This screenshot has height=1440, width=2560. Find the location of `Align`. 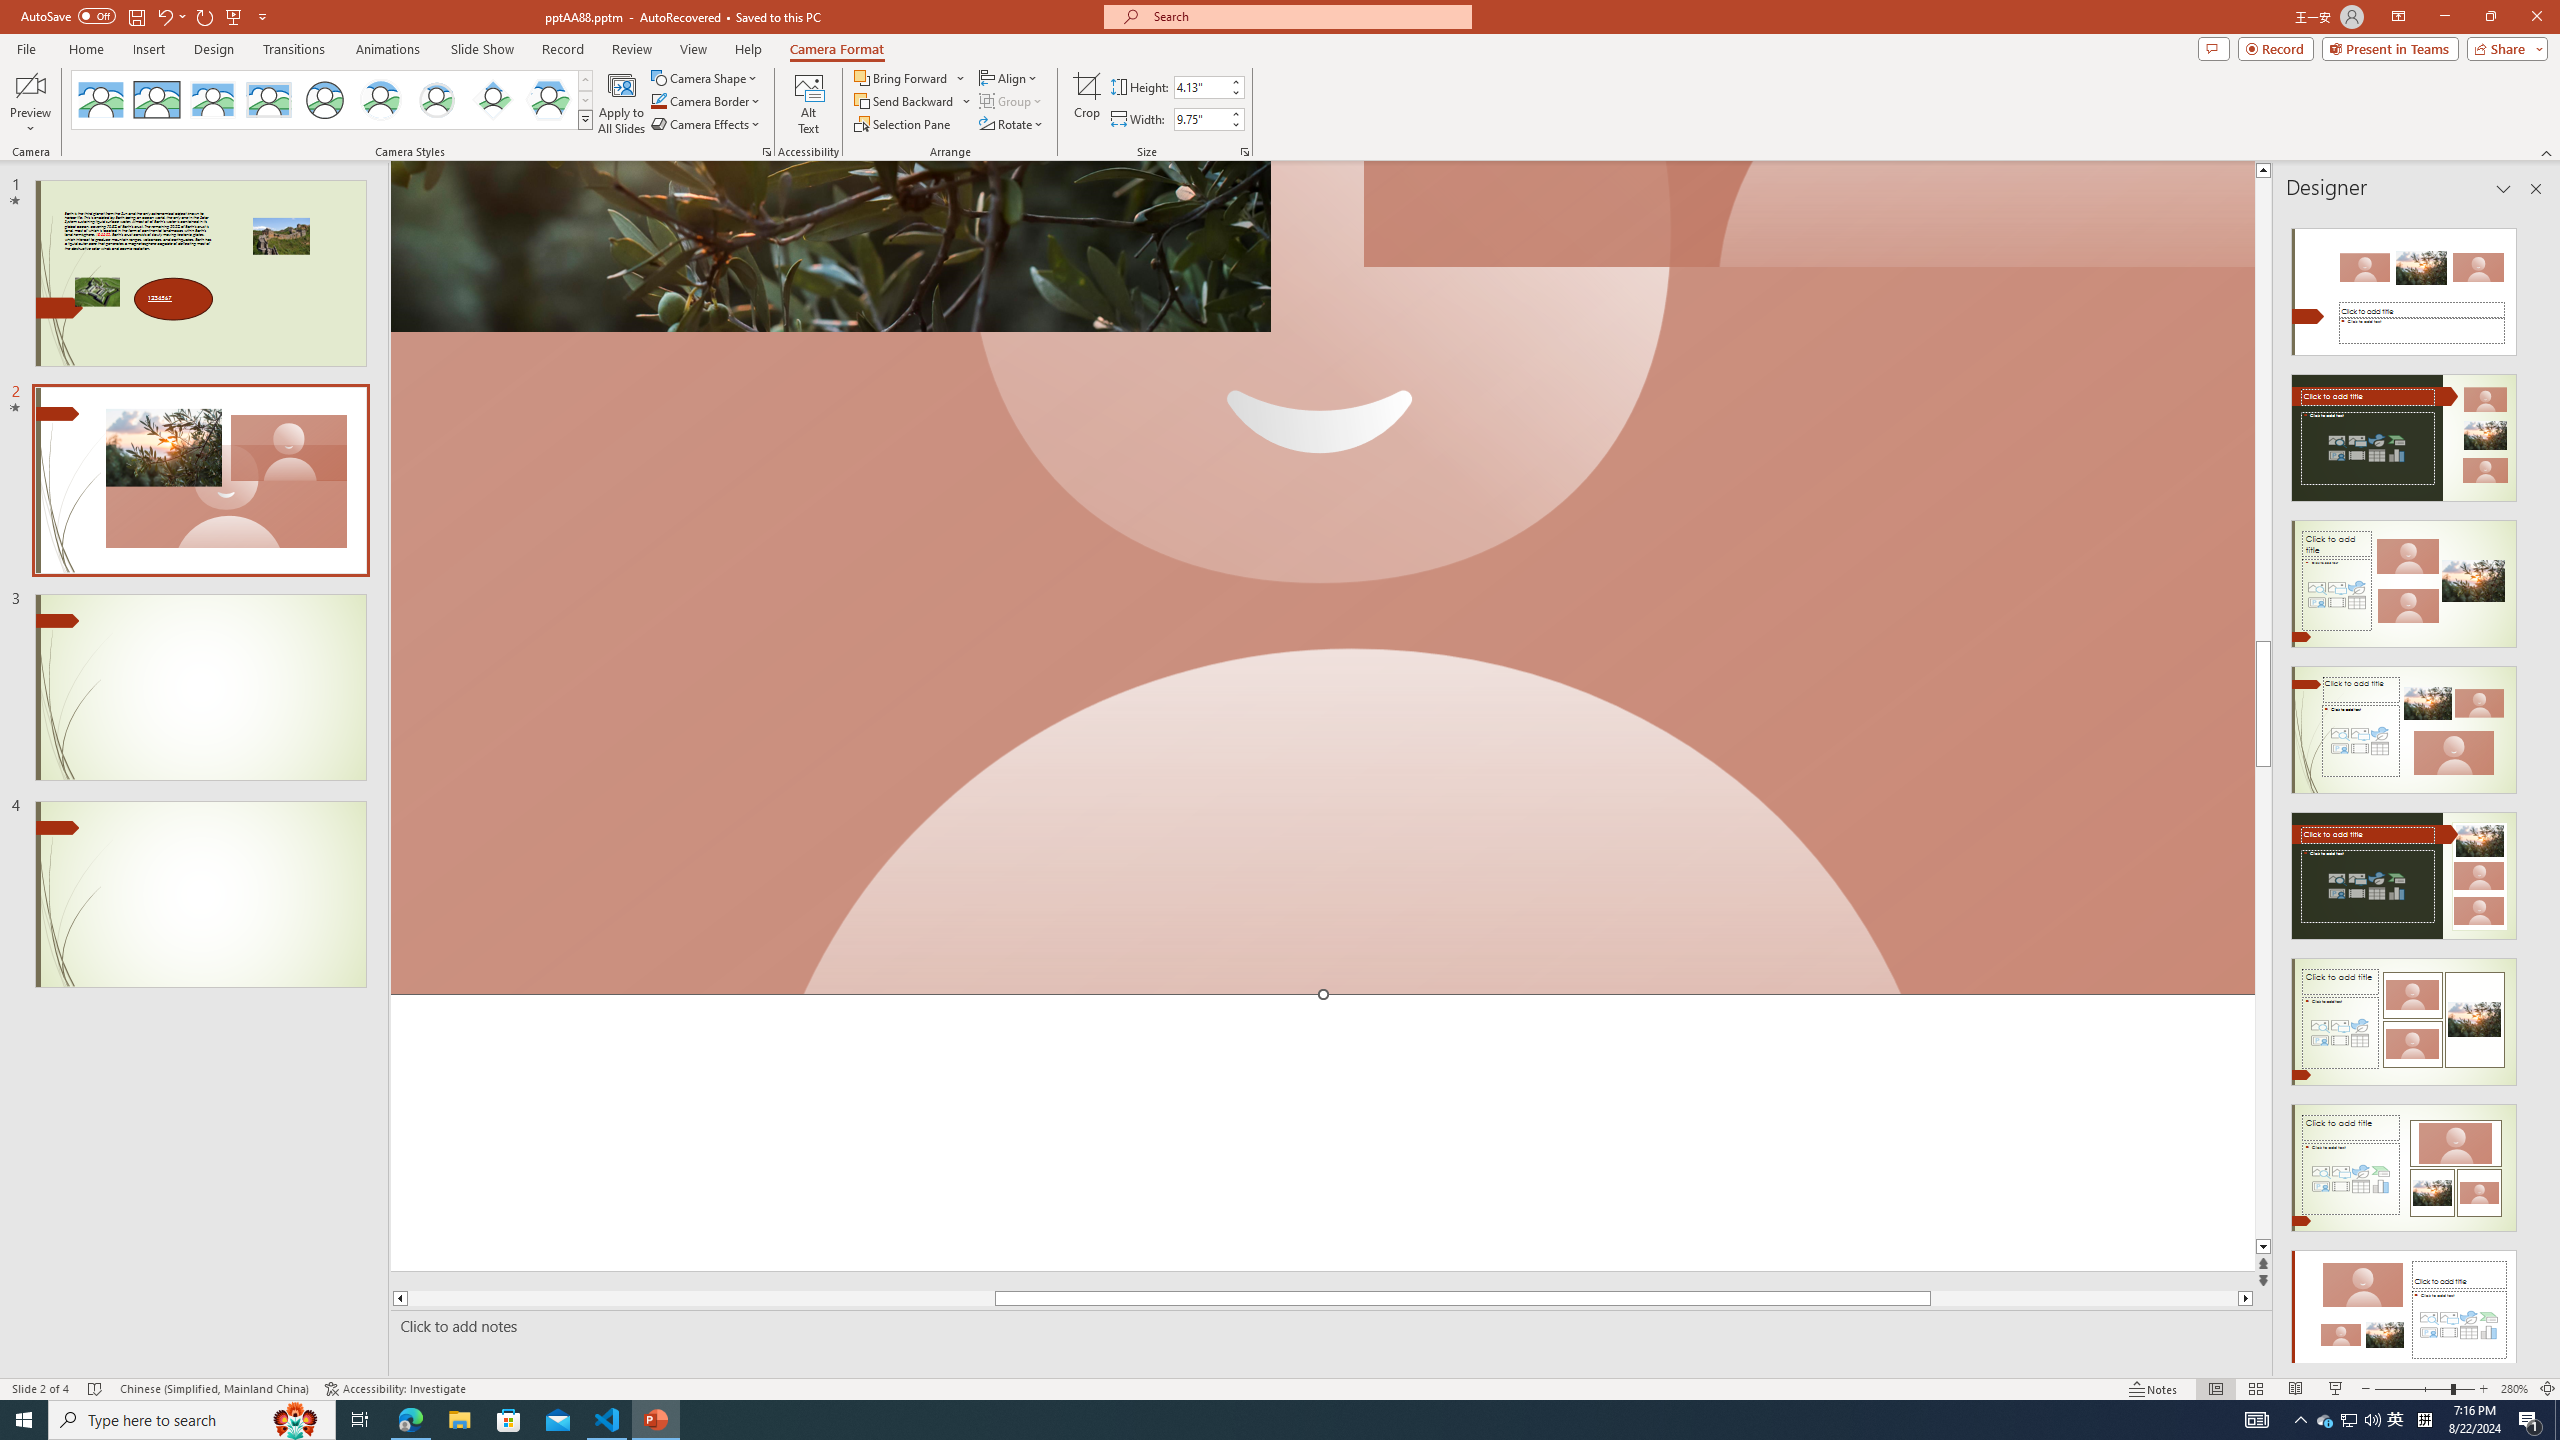

Align is located at coordinates (1010, 78).